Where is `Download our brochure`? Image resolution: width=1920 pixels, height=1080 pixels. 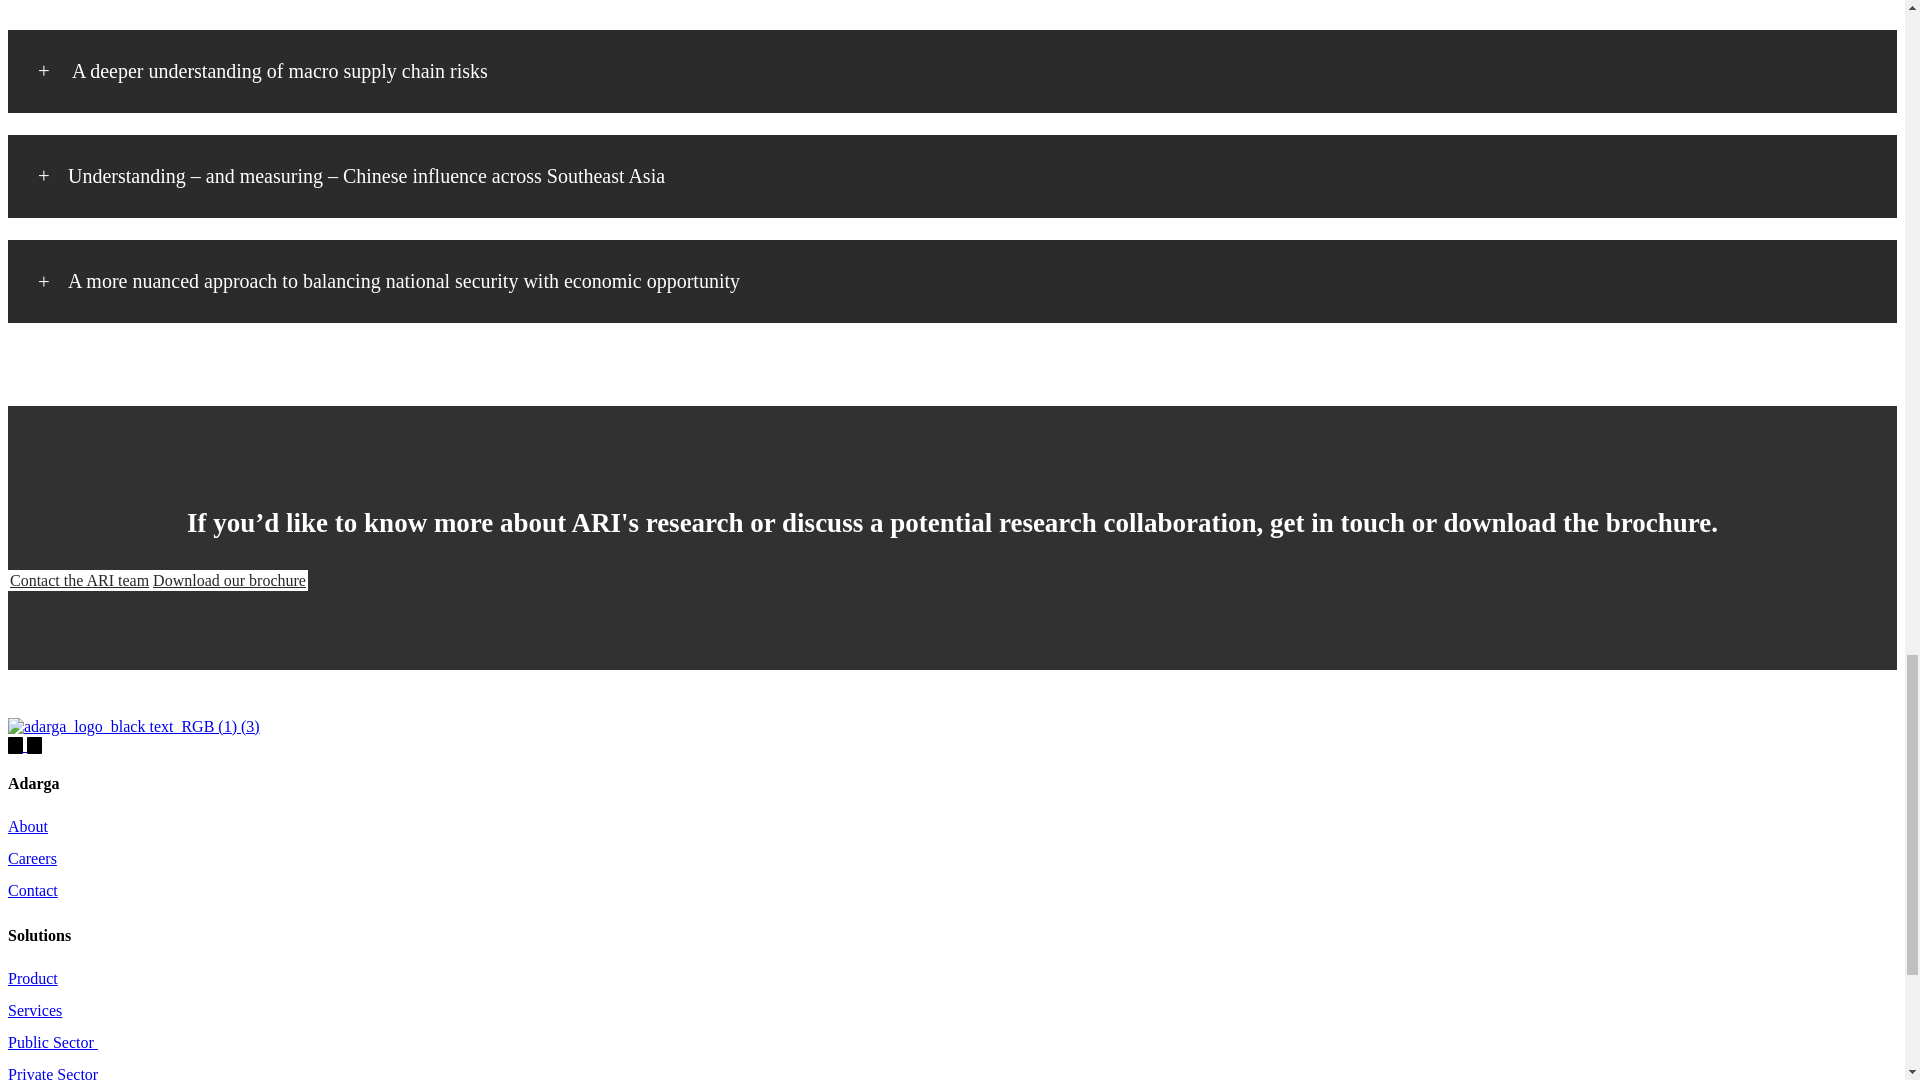 Download our brochure is located at coordinates (229, 580).